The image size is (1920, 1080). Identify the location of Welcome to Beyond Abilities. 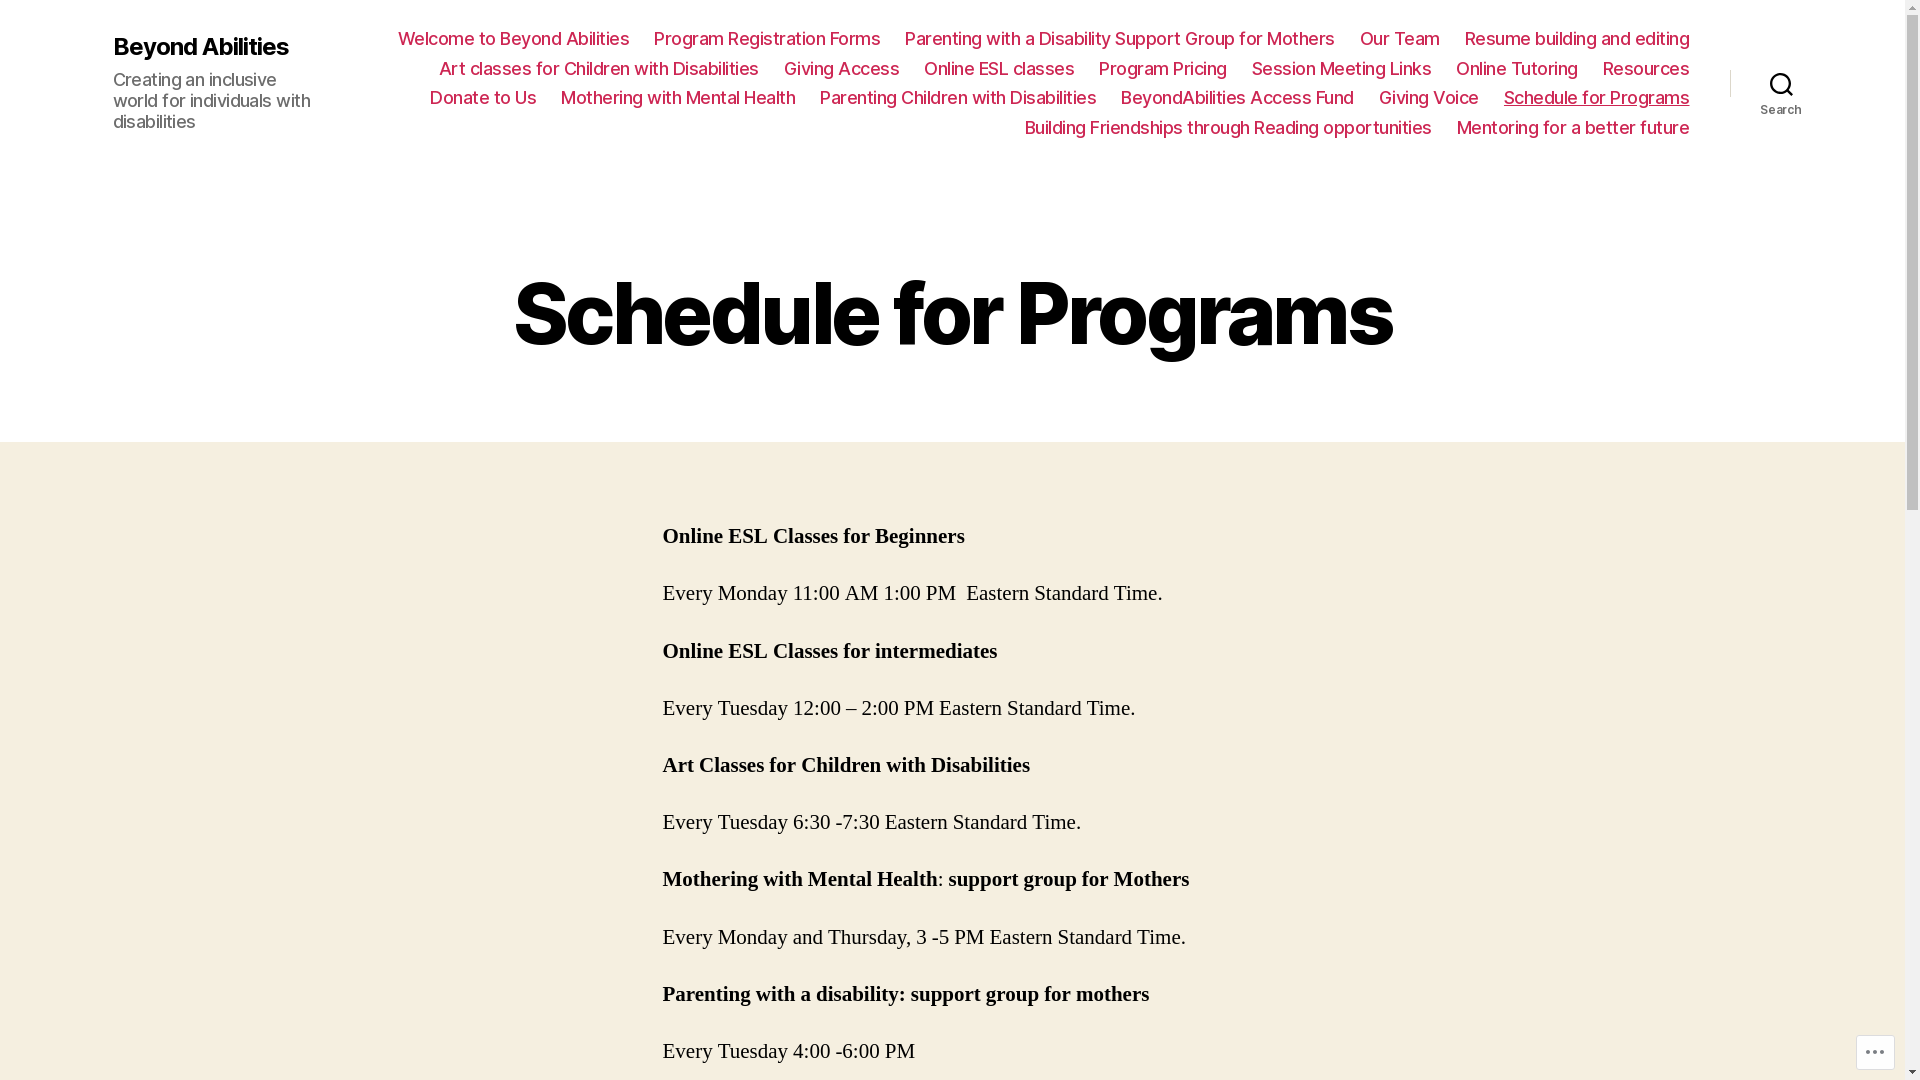
(514, 39).